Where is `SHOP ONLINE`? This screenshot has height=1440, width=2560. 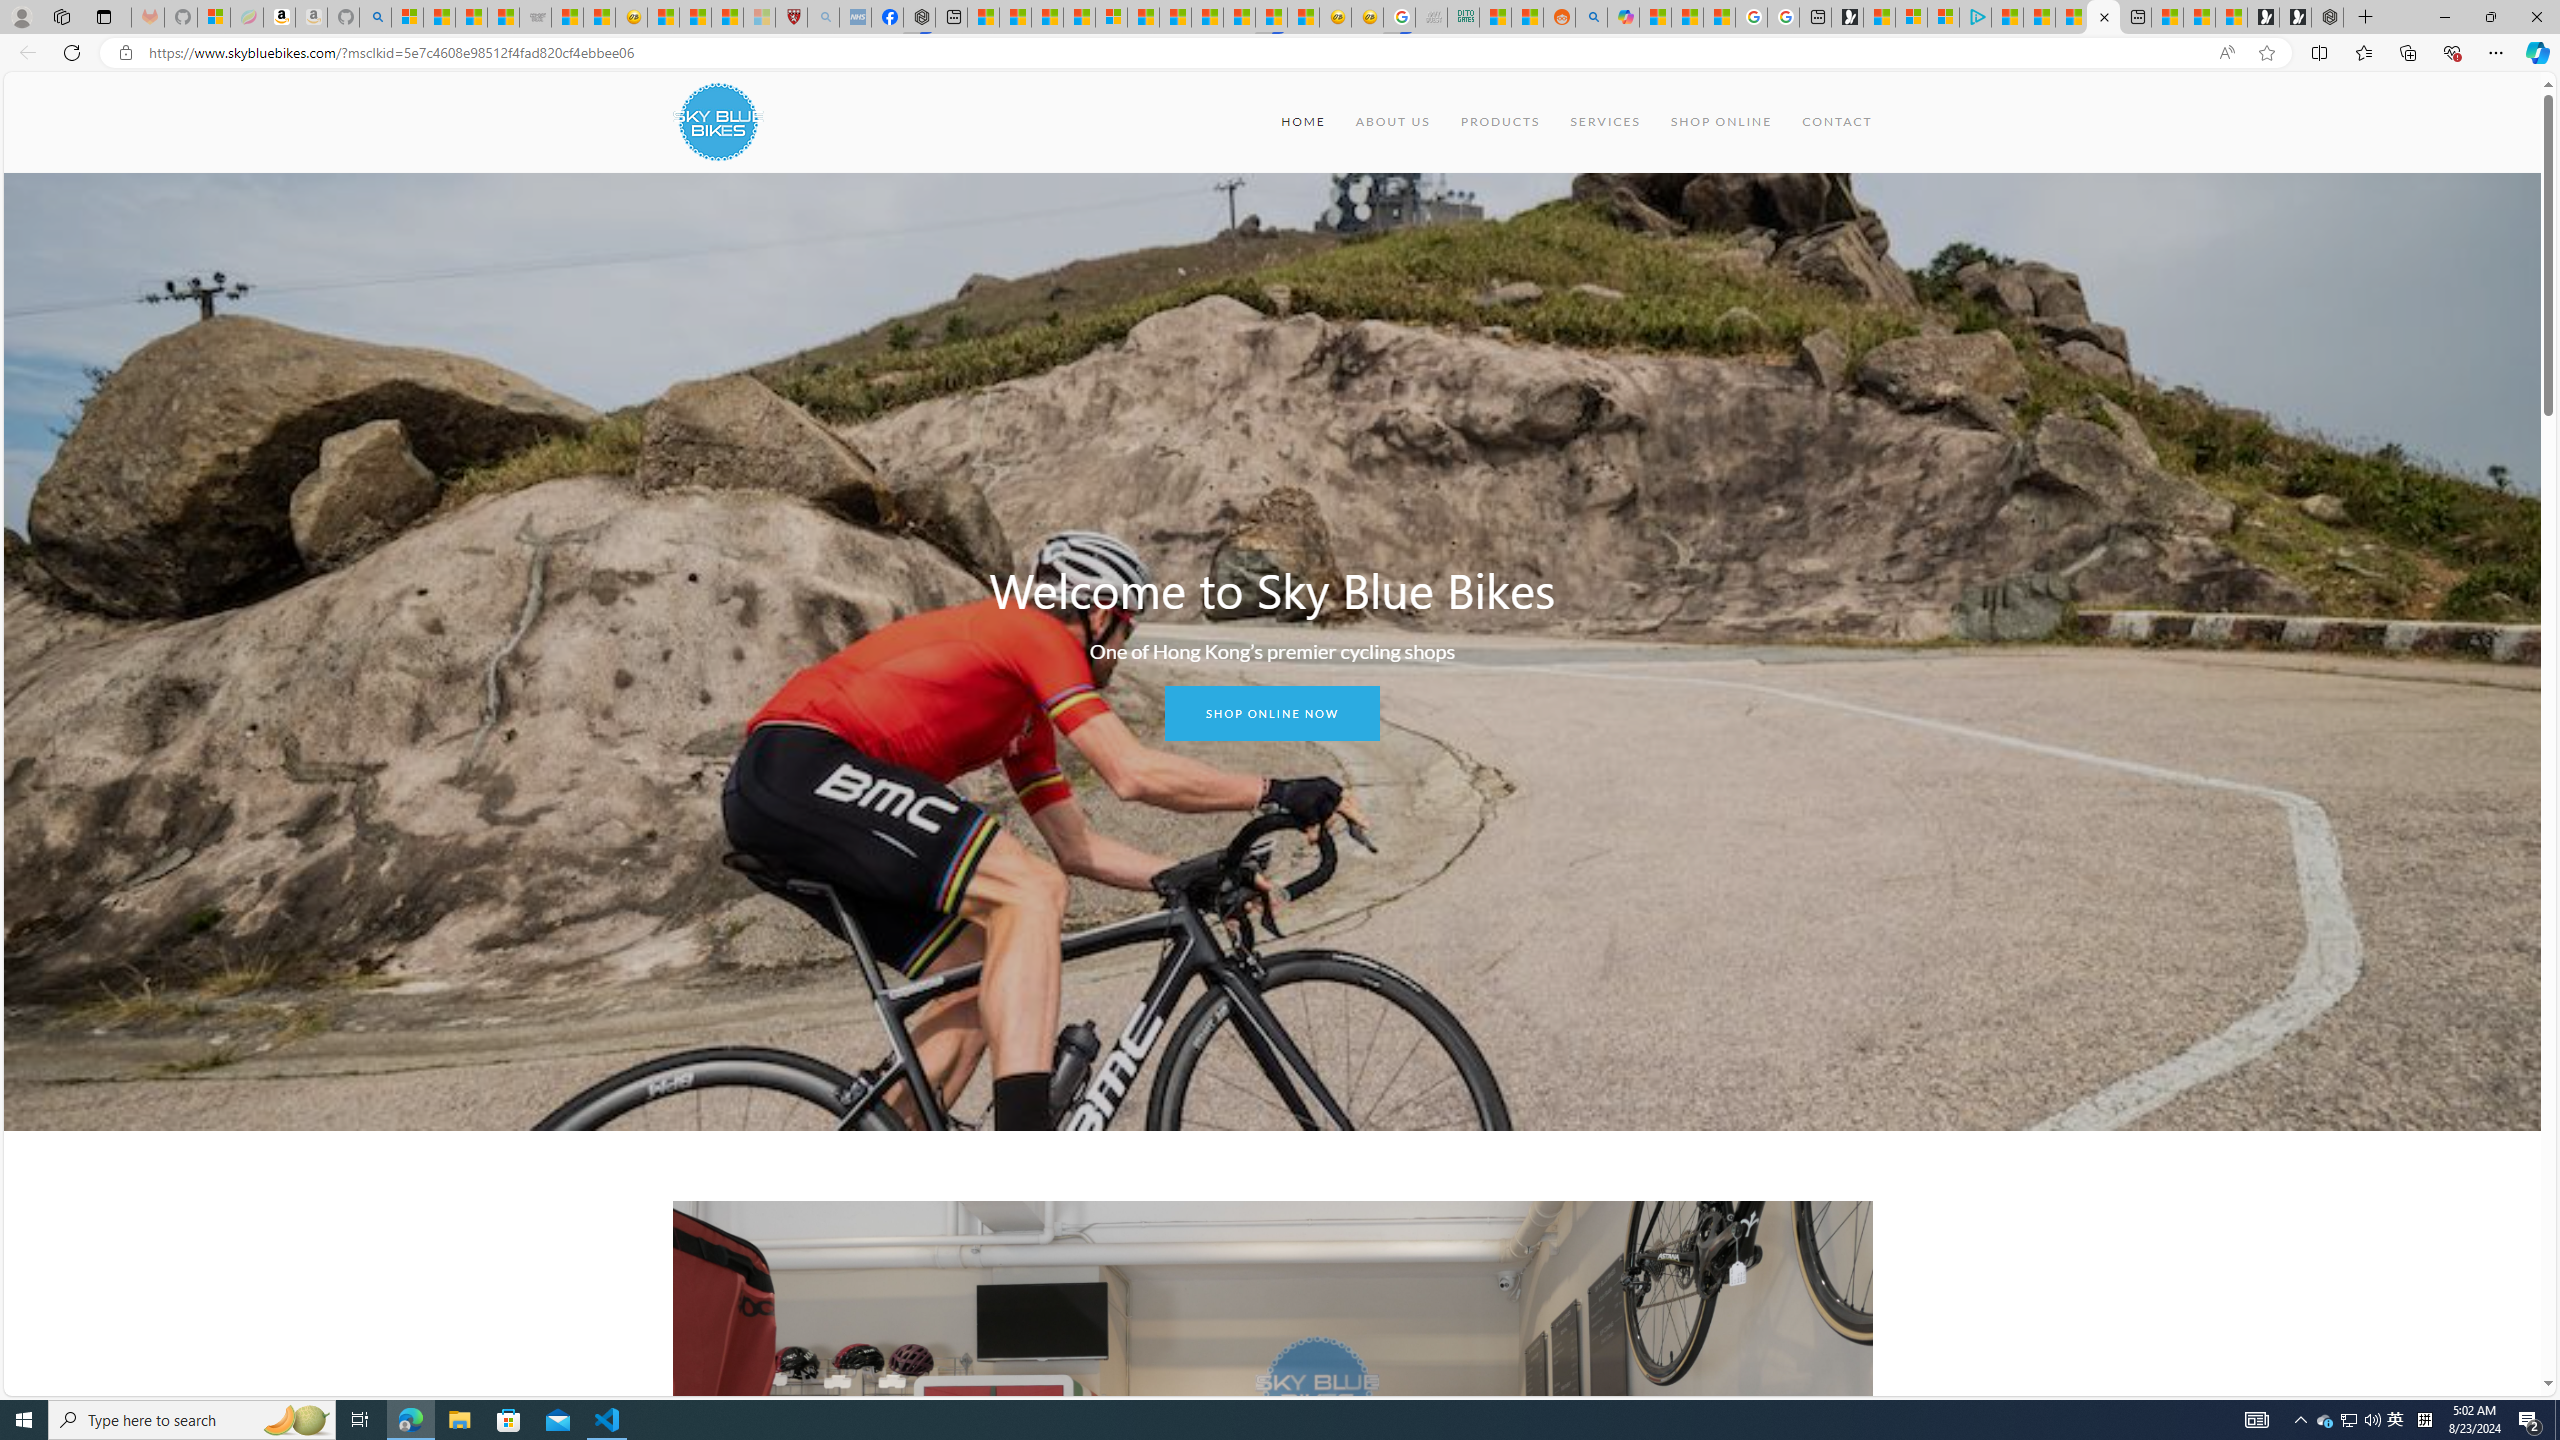 SHOP ONLINE is located at coordinates (1720, 122).